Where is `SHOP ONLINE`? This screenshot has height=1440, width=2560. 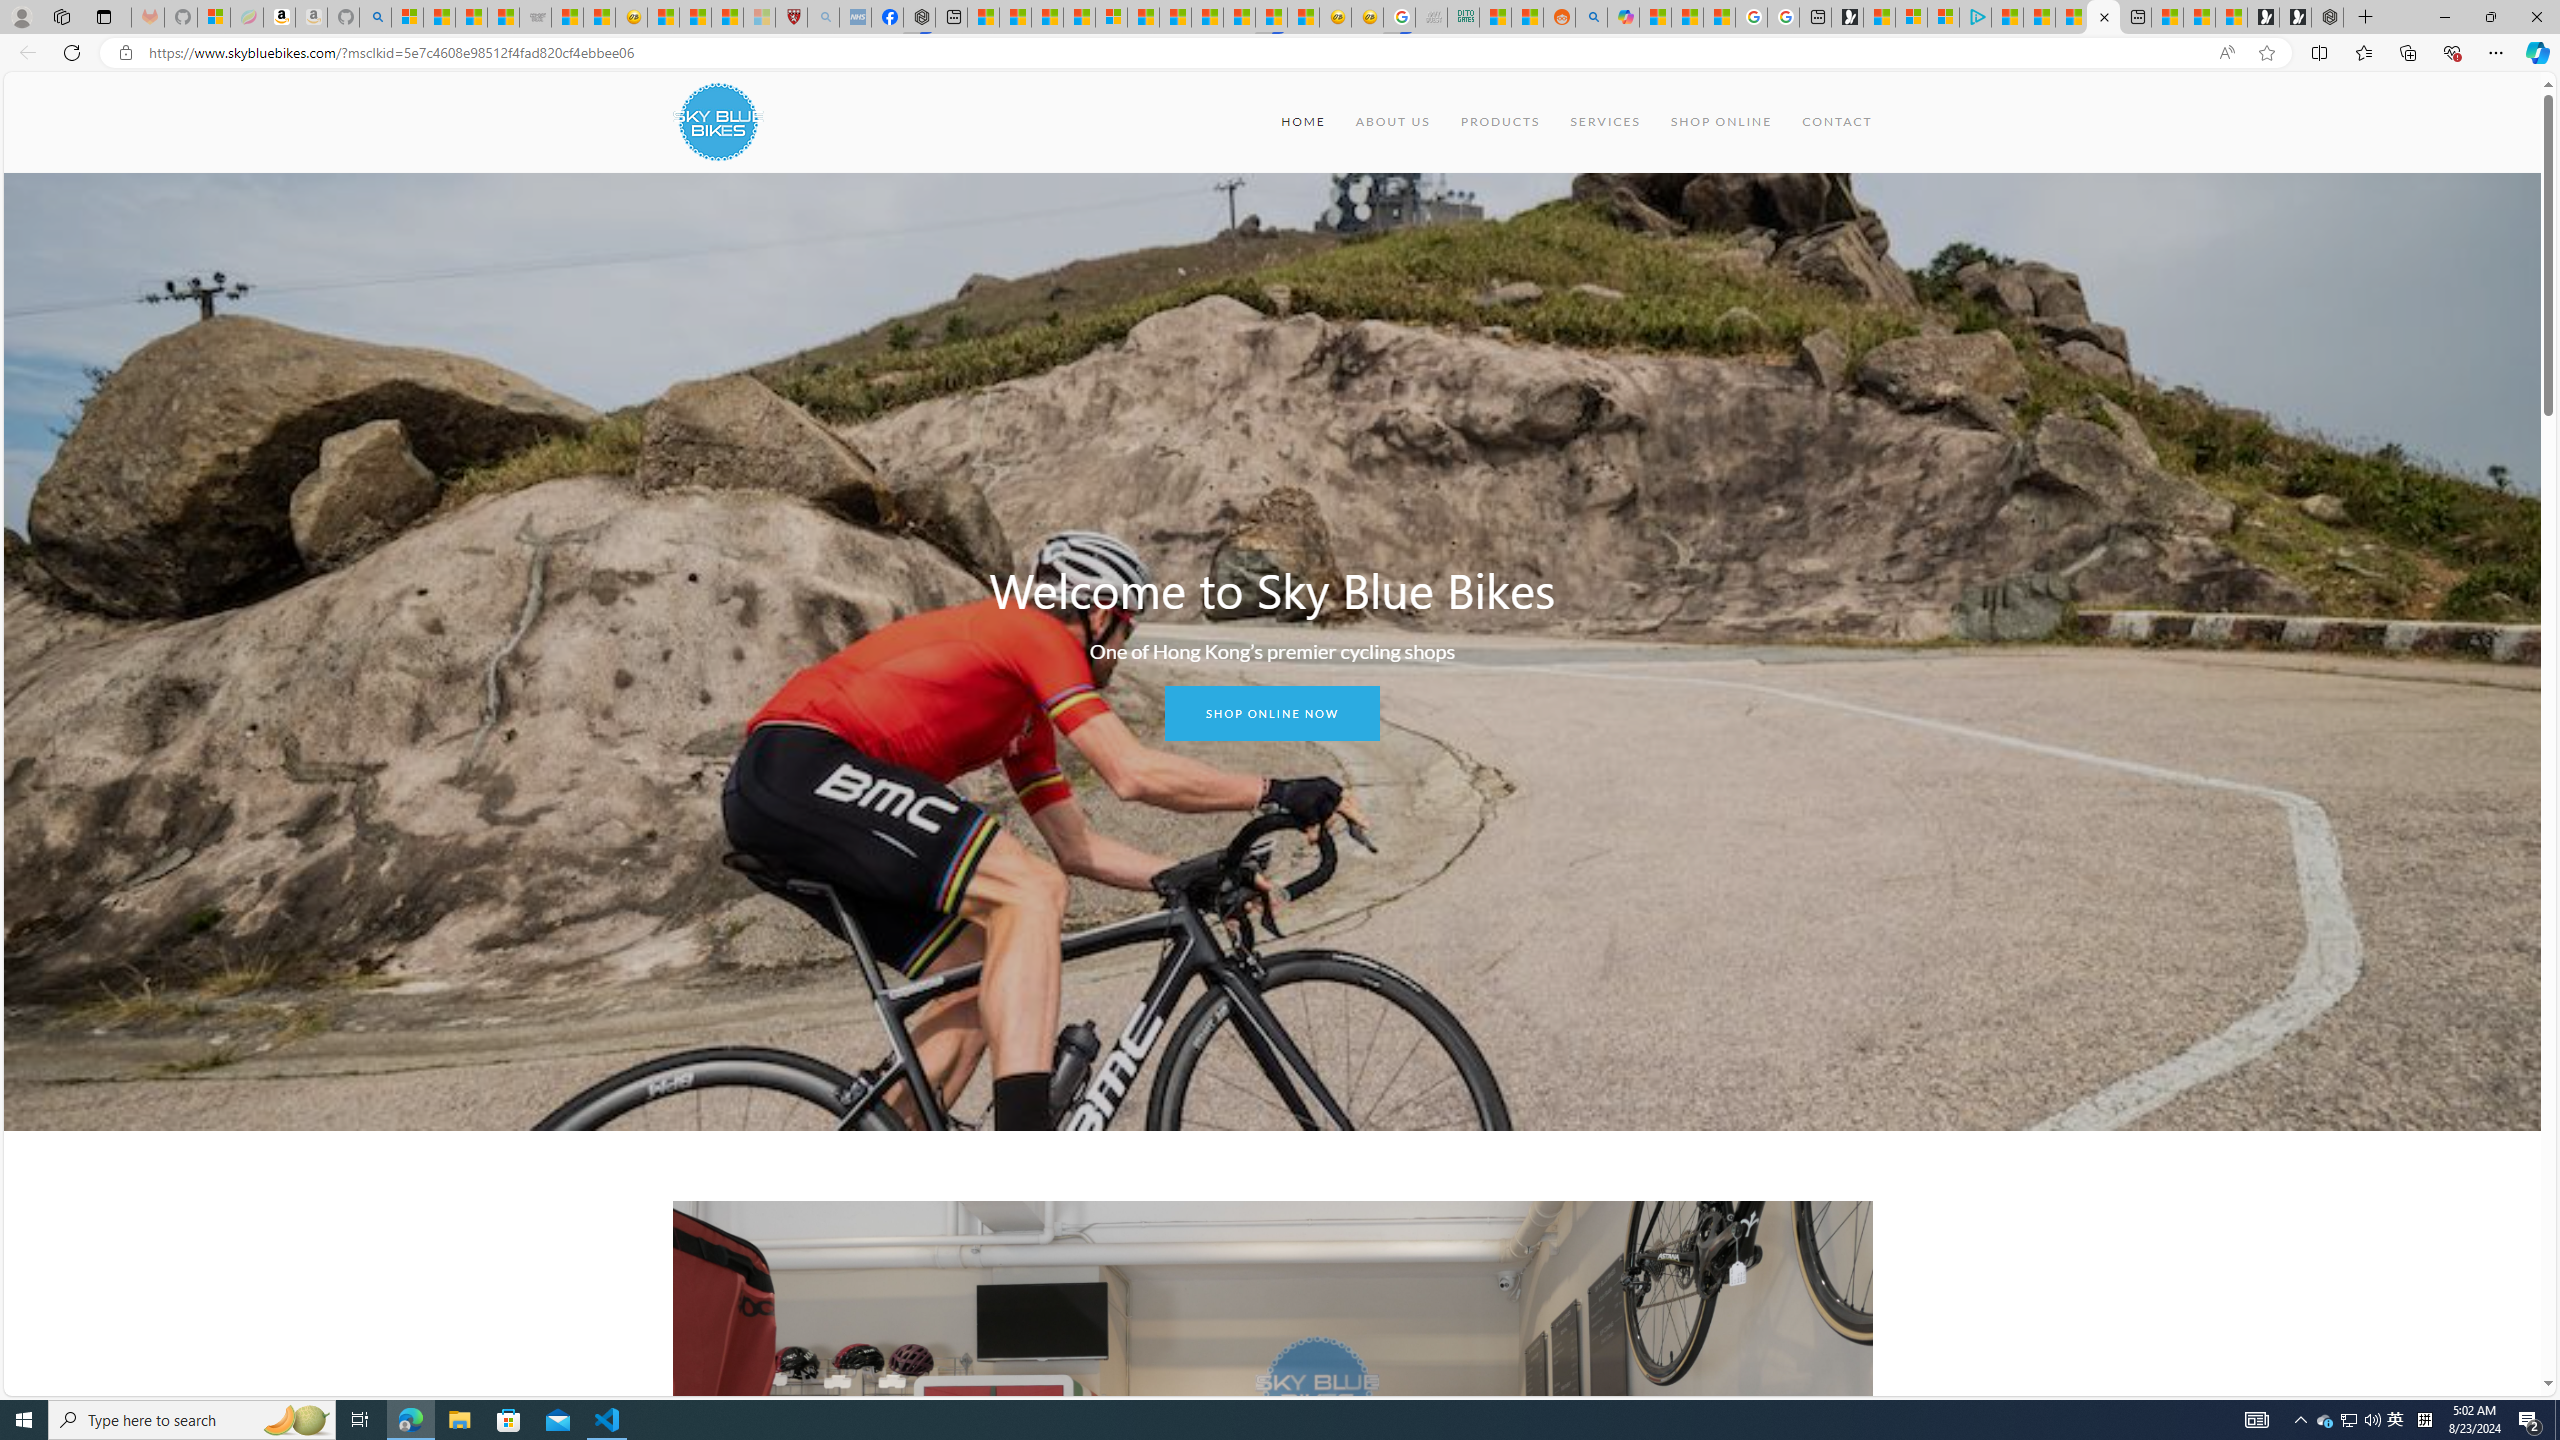 SHOP ONLINE is located at coordinates (1720, 122).